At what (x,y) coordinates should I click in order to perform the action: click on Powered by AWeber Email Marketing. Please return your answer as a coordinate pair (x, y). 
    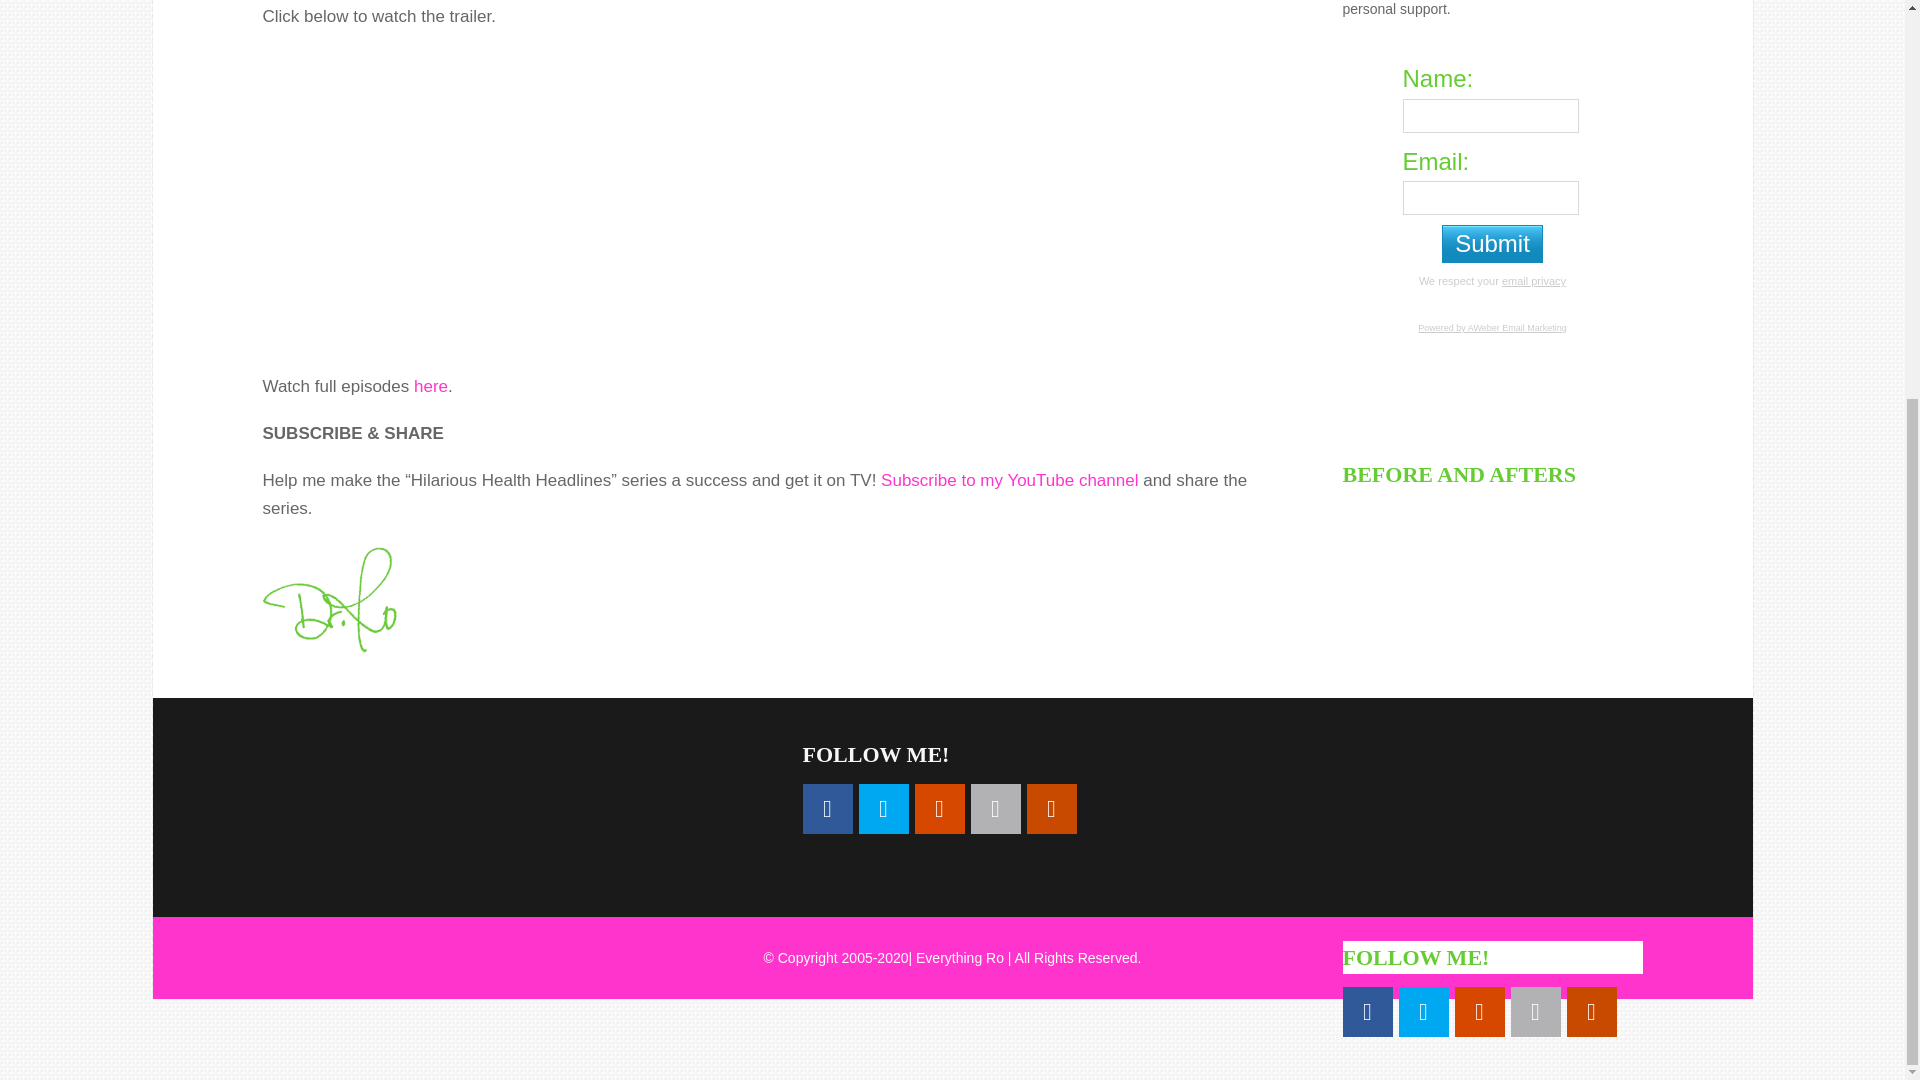
    Looking at the image, I should click on (1492, 327).